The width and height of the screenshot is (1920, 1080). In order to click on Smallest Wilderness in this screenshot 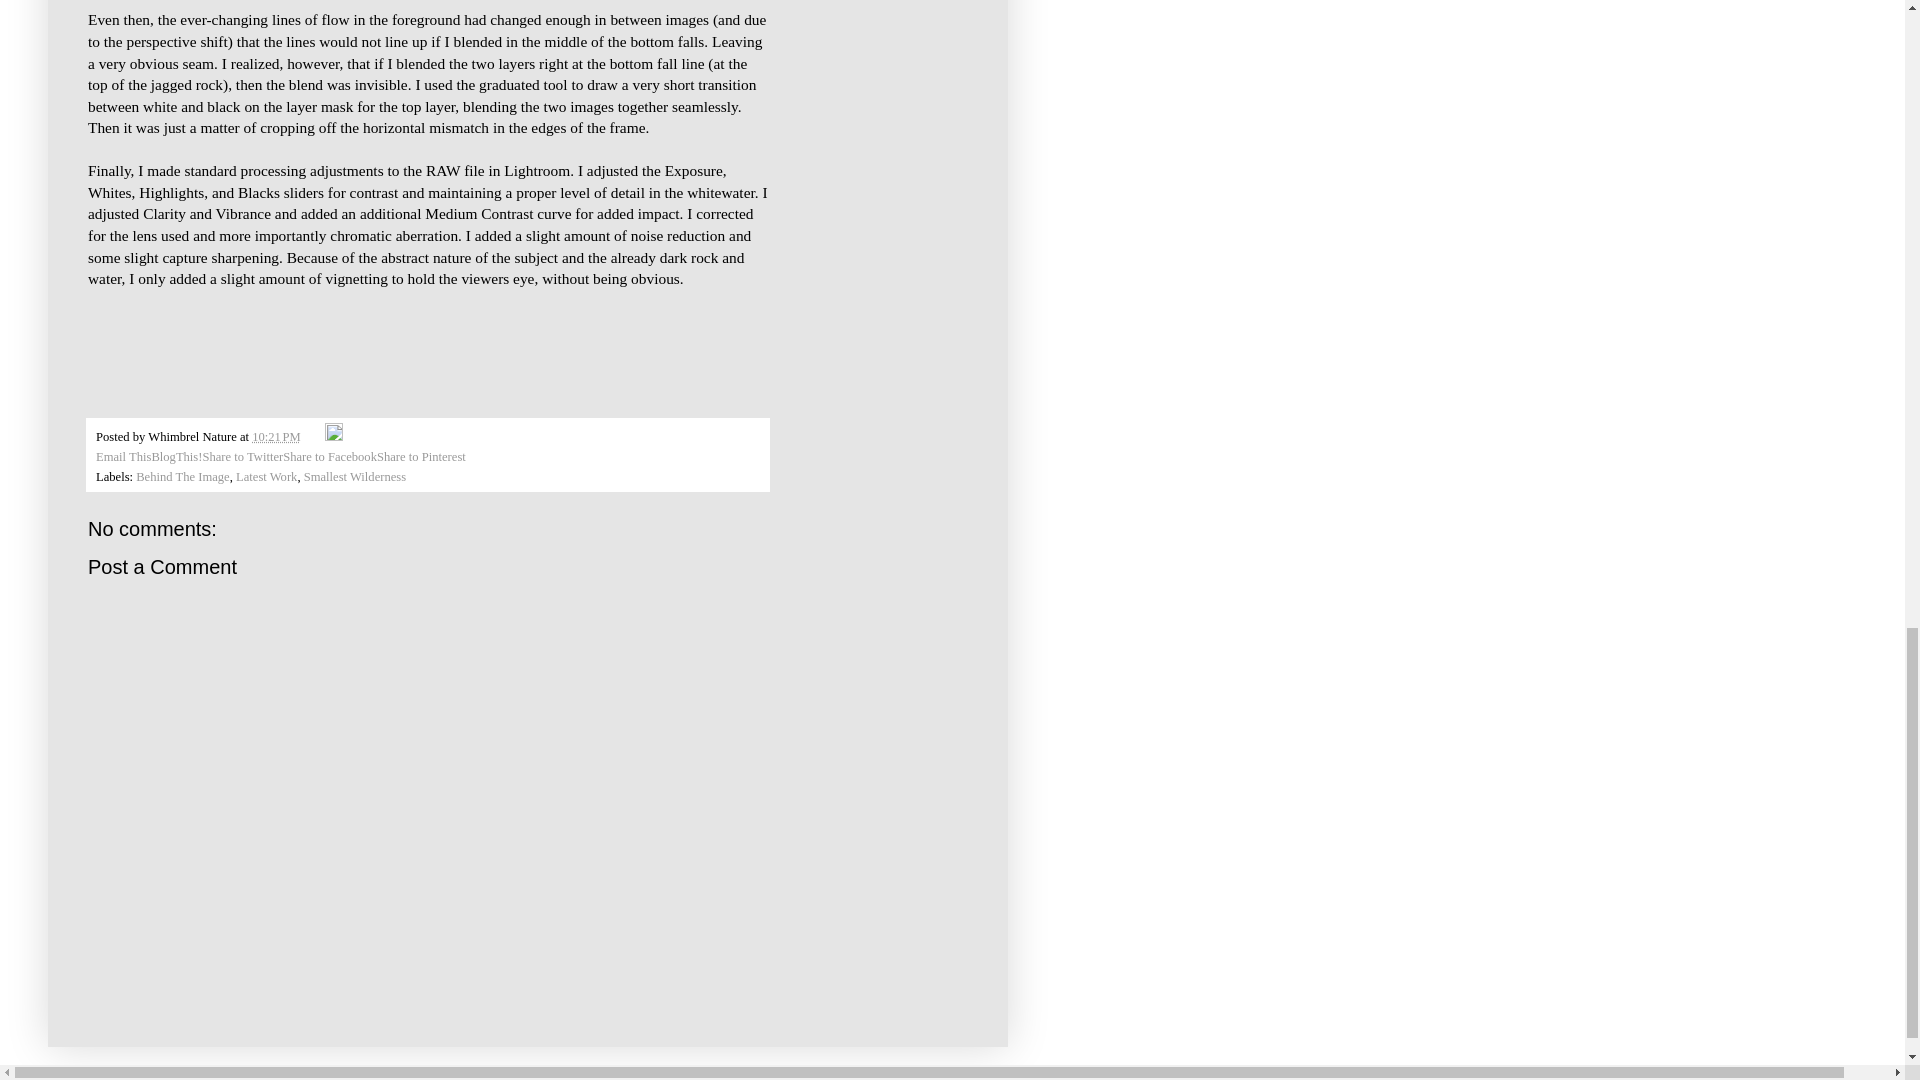, I will do `click(354, 476)`.